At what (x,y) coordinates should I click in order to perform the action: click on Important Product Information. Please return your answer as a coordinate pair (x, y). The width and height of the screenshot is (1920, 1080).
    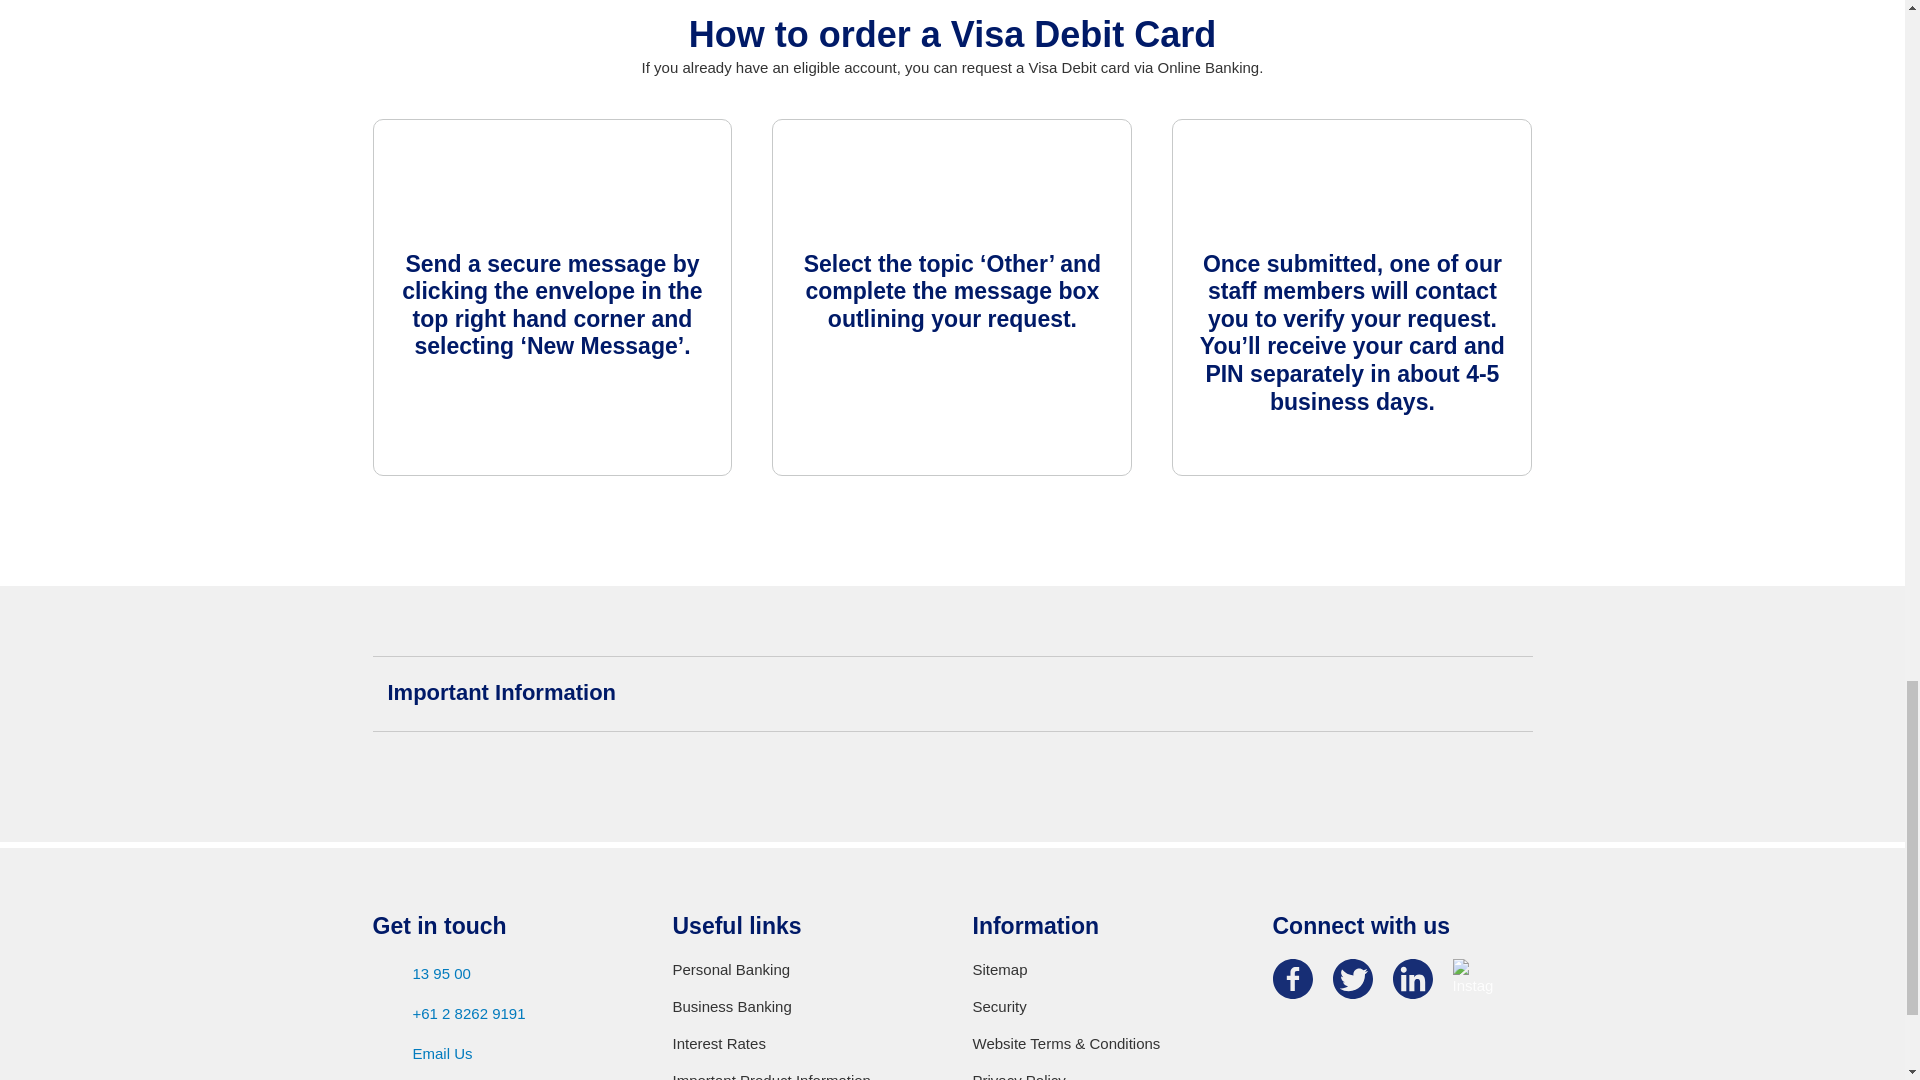
    Looking at the image, I should click on (802, 1075).